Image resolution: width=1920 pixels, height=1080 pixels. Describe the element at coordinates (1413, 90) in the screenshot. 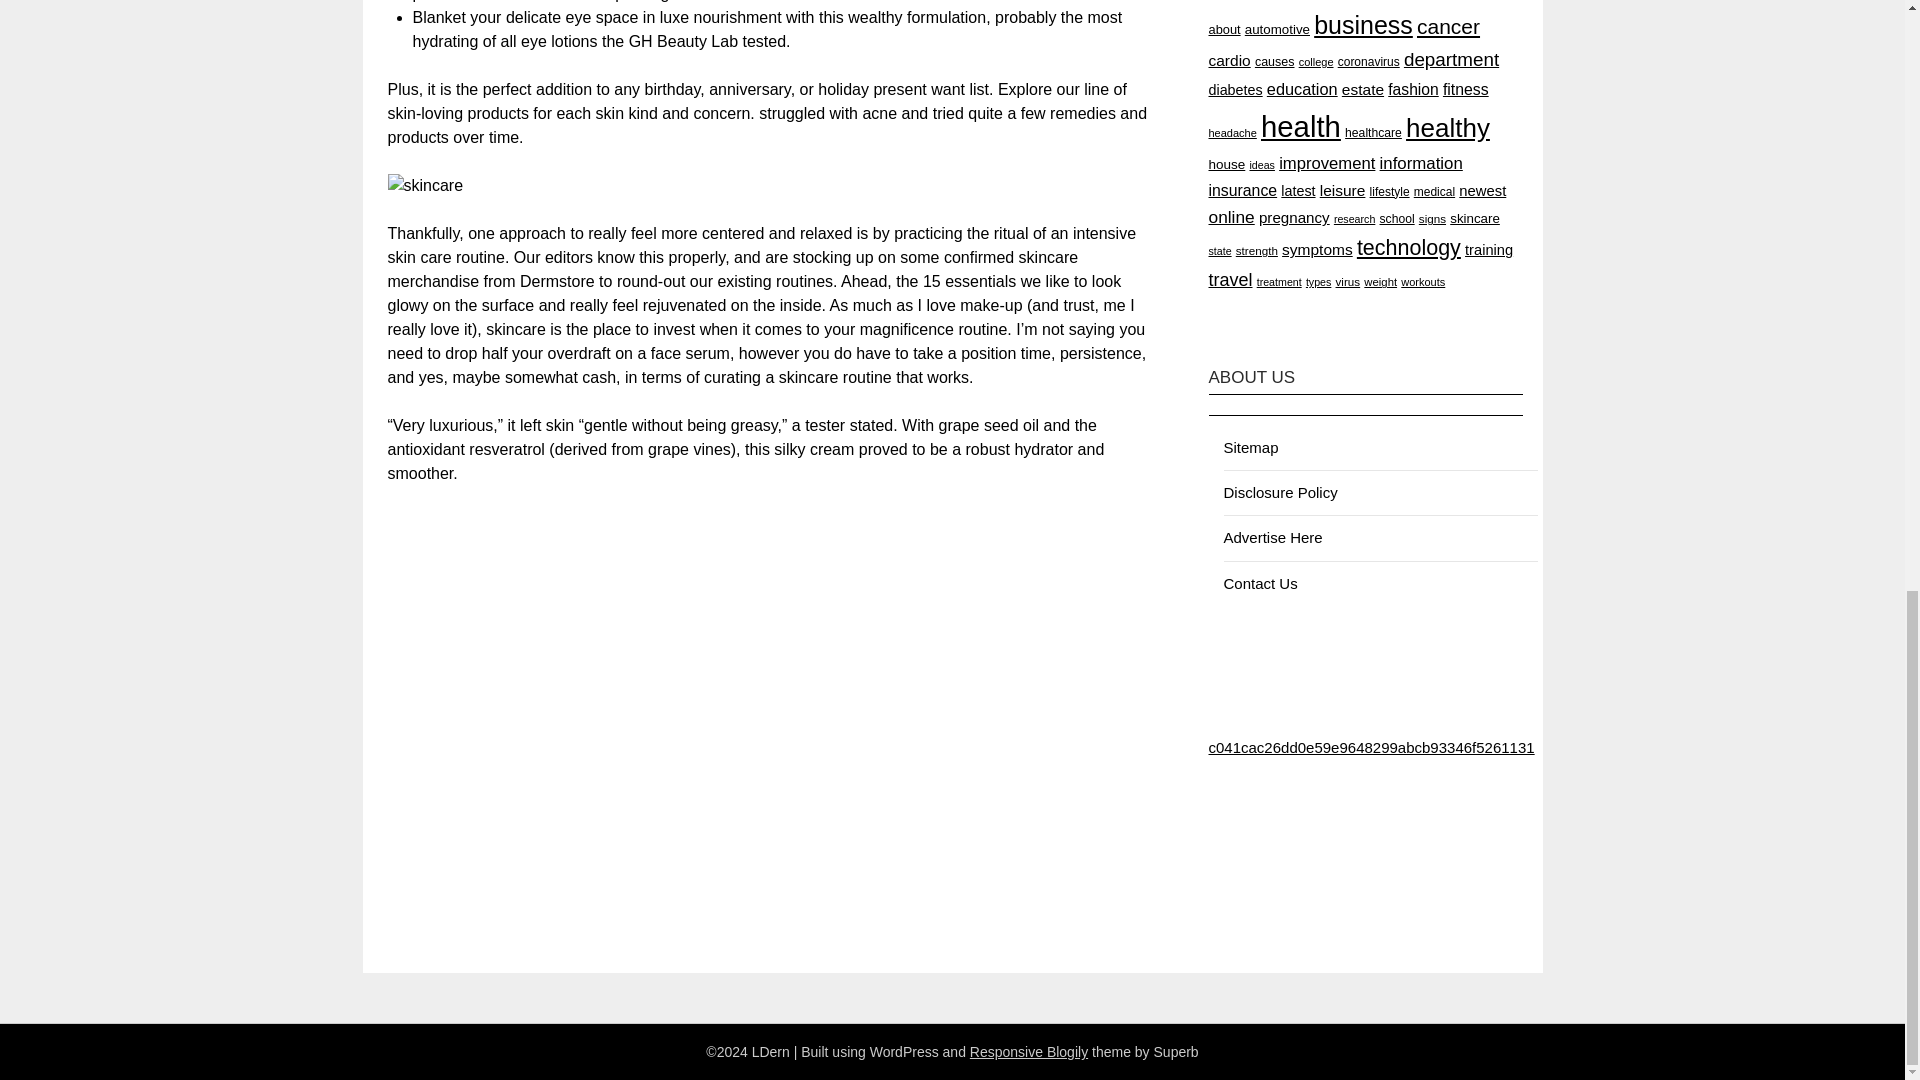

I see `fashion` at that location.